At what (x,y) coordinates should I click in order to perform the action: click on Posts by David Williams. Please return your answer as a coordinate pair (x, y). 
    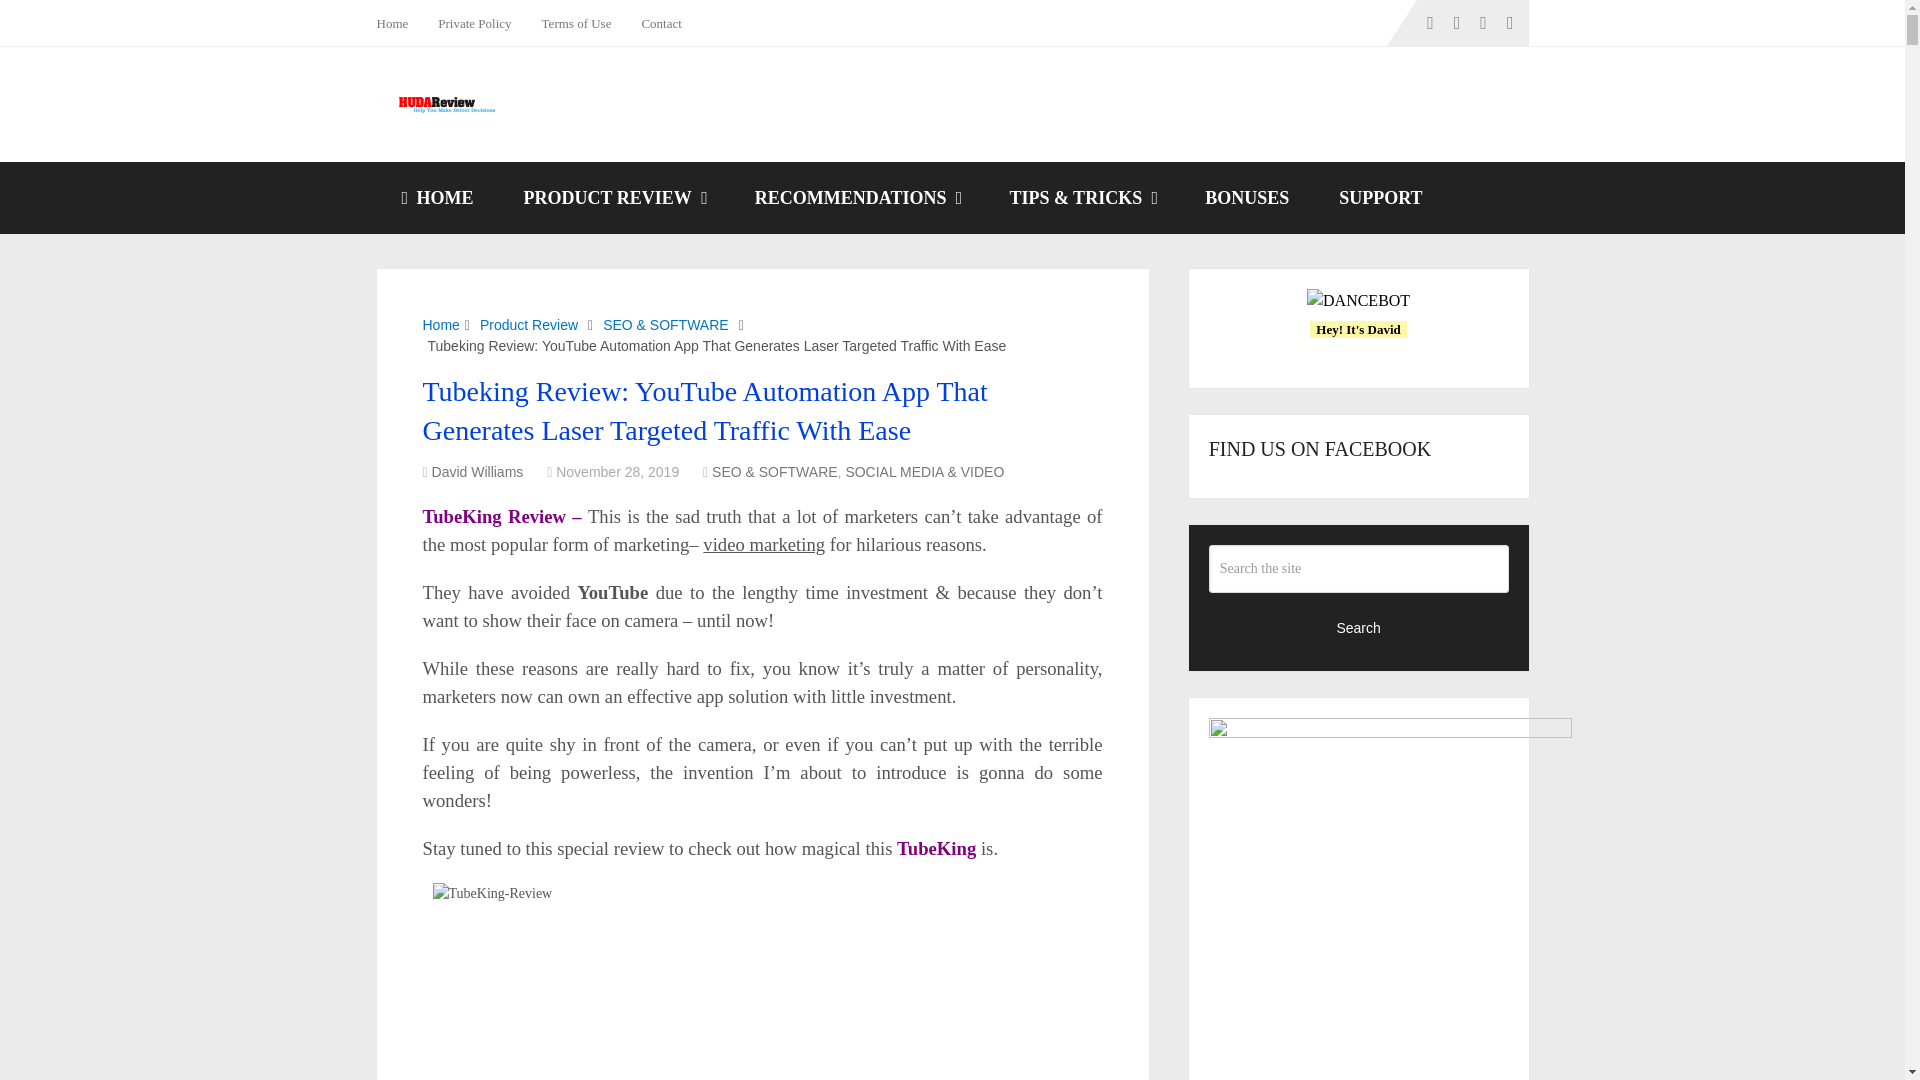
    Looking at the image, I should click on (478, 472).